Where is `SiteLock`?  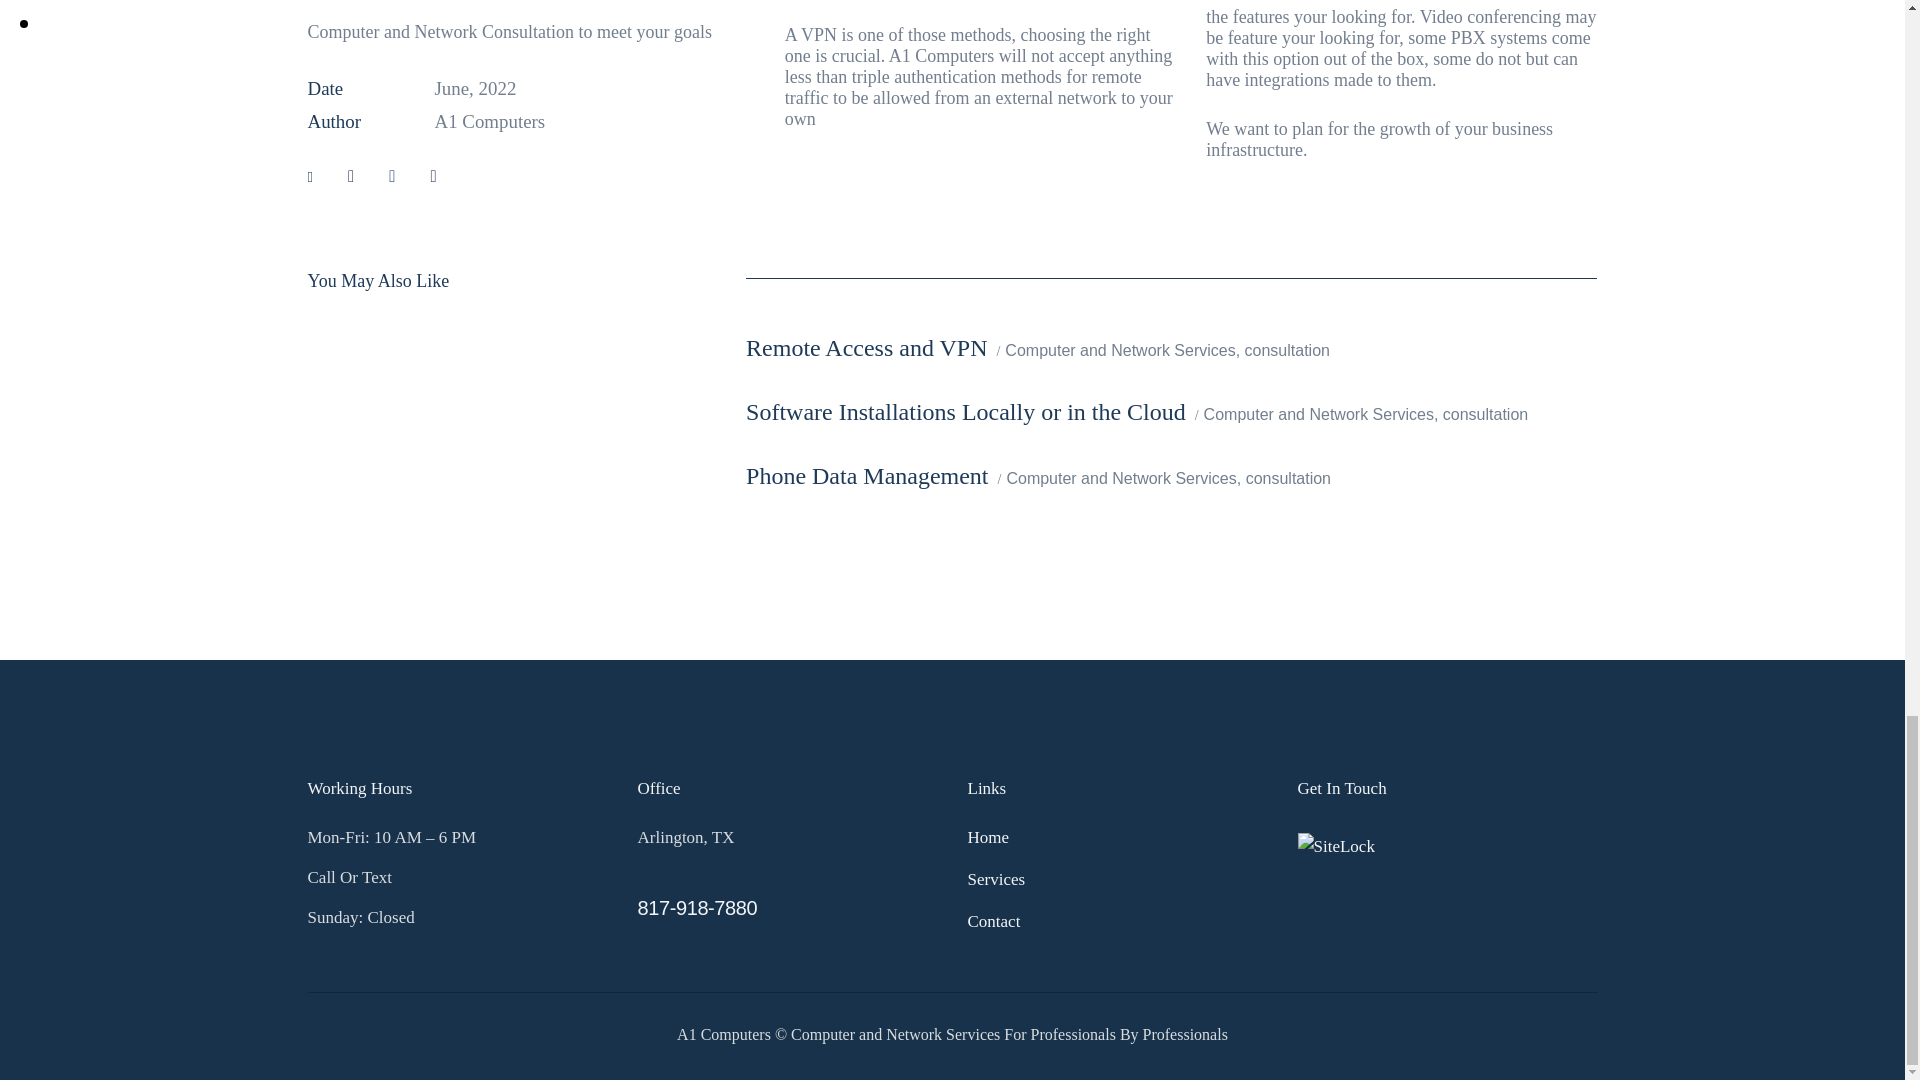 SiteLock is located at coordinates (1336, 846).